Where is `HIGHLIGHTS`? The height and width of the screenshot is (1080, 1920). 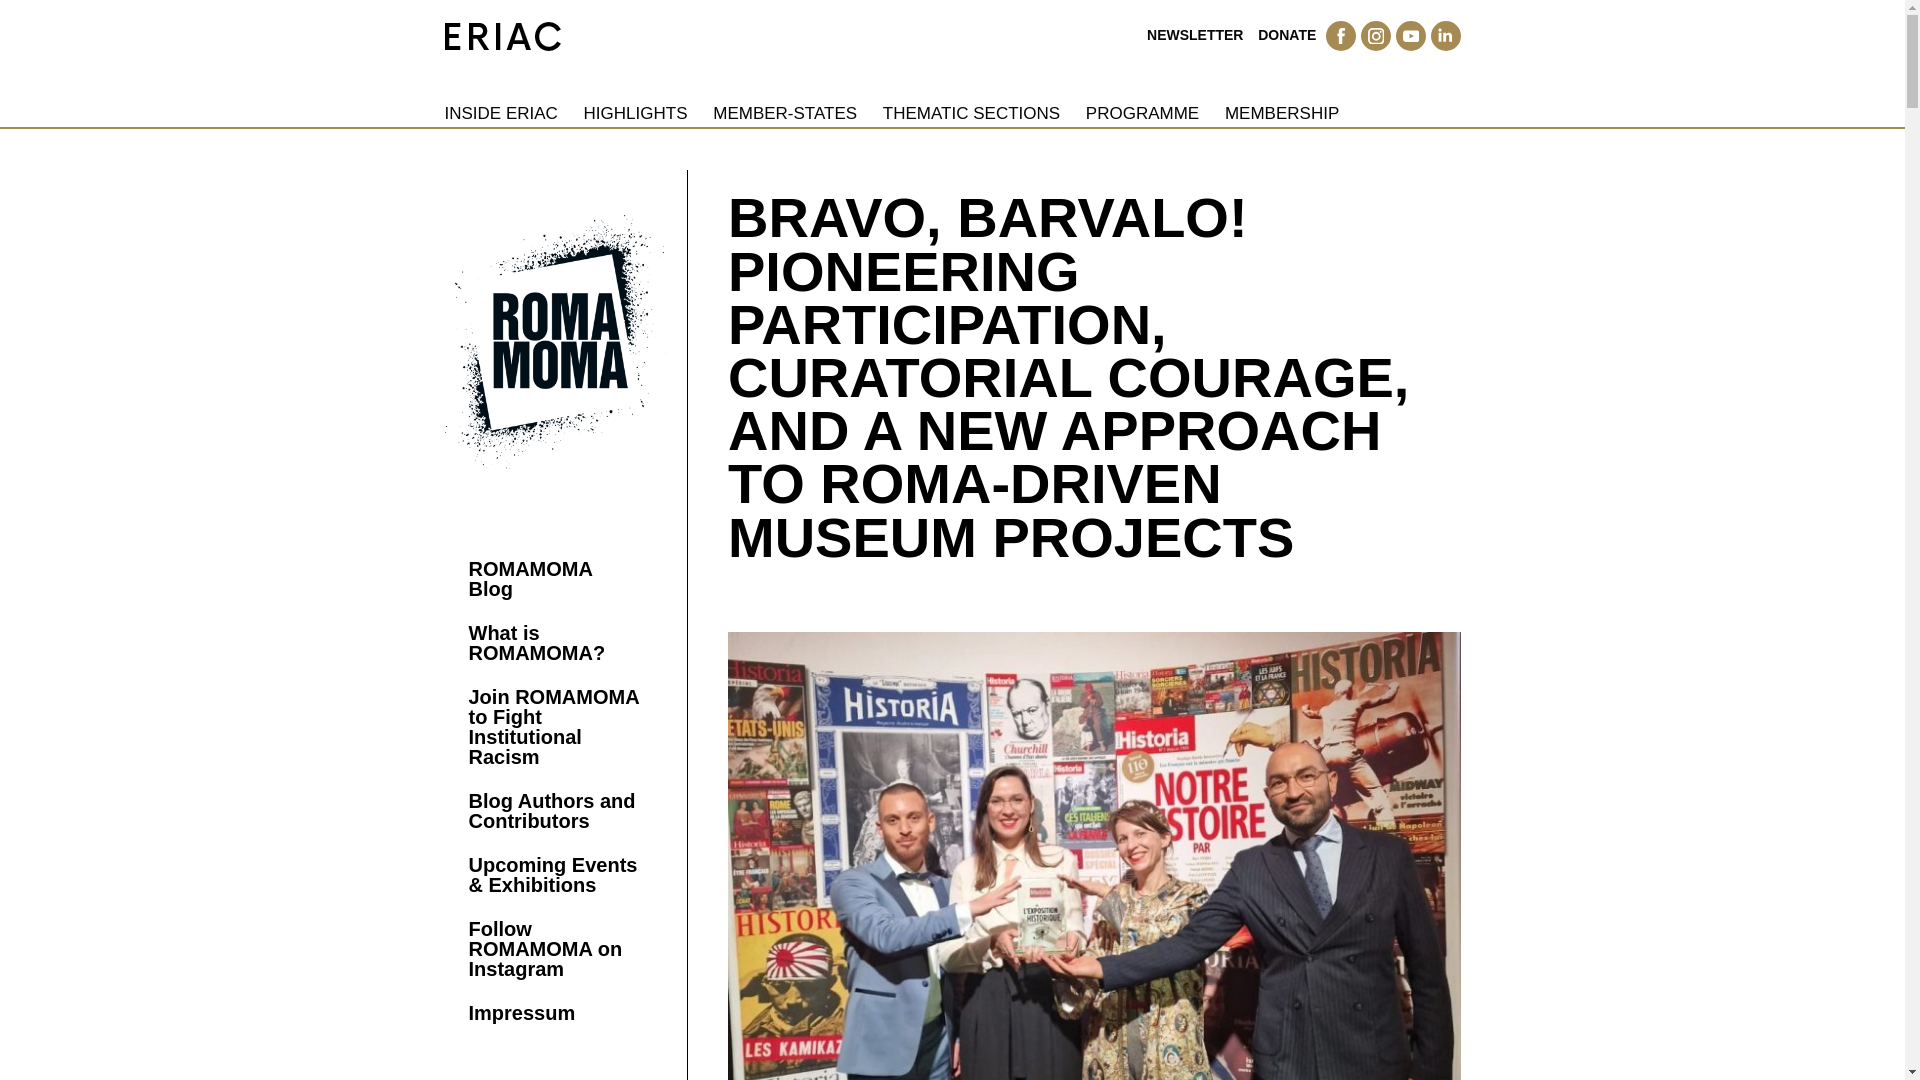 HIGHLIGHTS is located at coordinates (635, 114).